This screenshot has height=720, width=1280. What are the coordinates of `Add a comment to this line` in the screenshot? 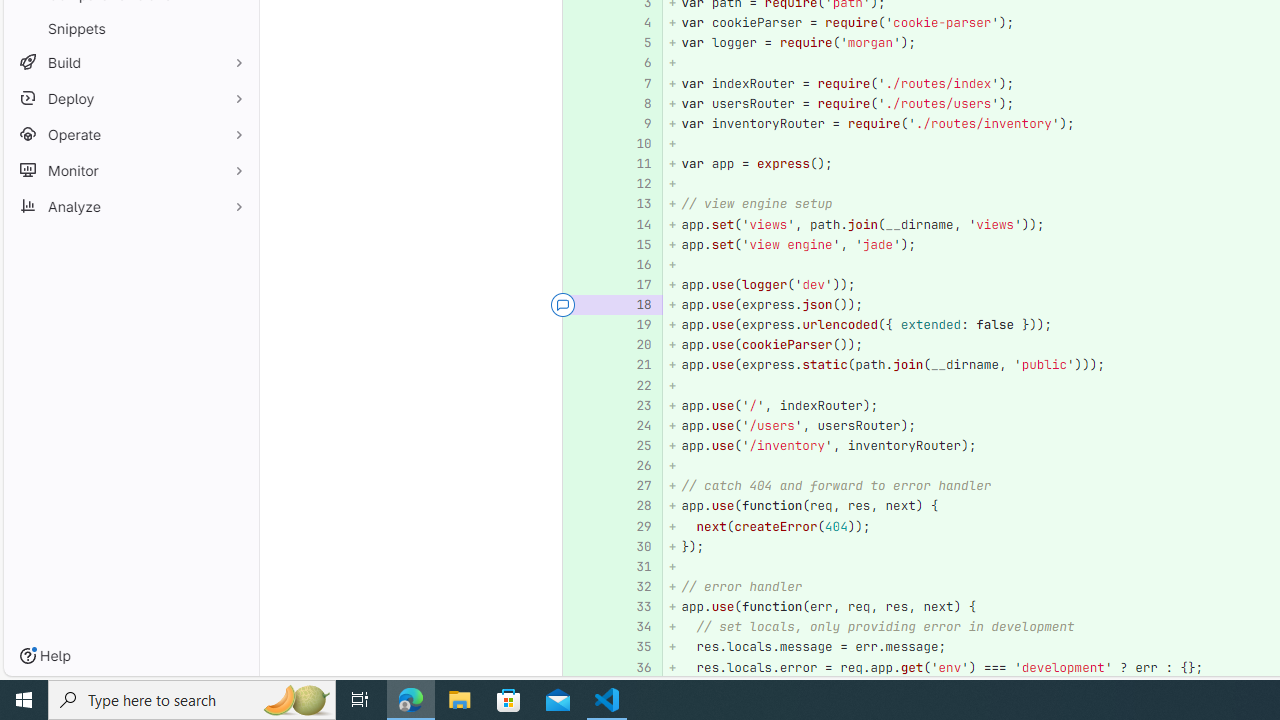 It's located at (562, 667).